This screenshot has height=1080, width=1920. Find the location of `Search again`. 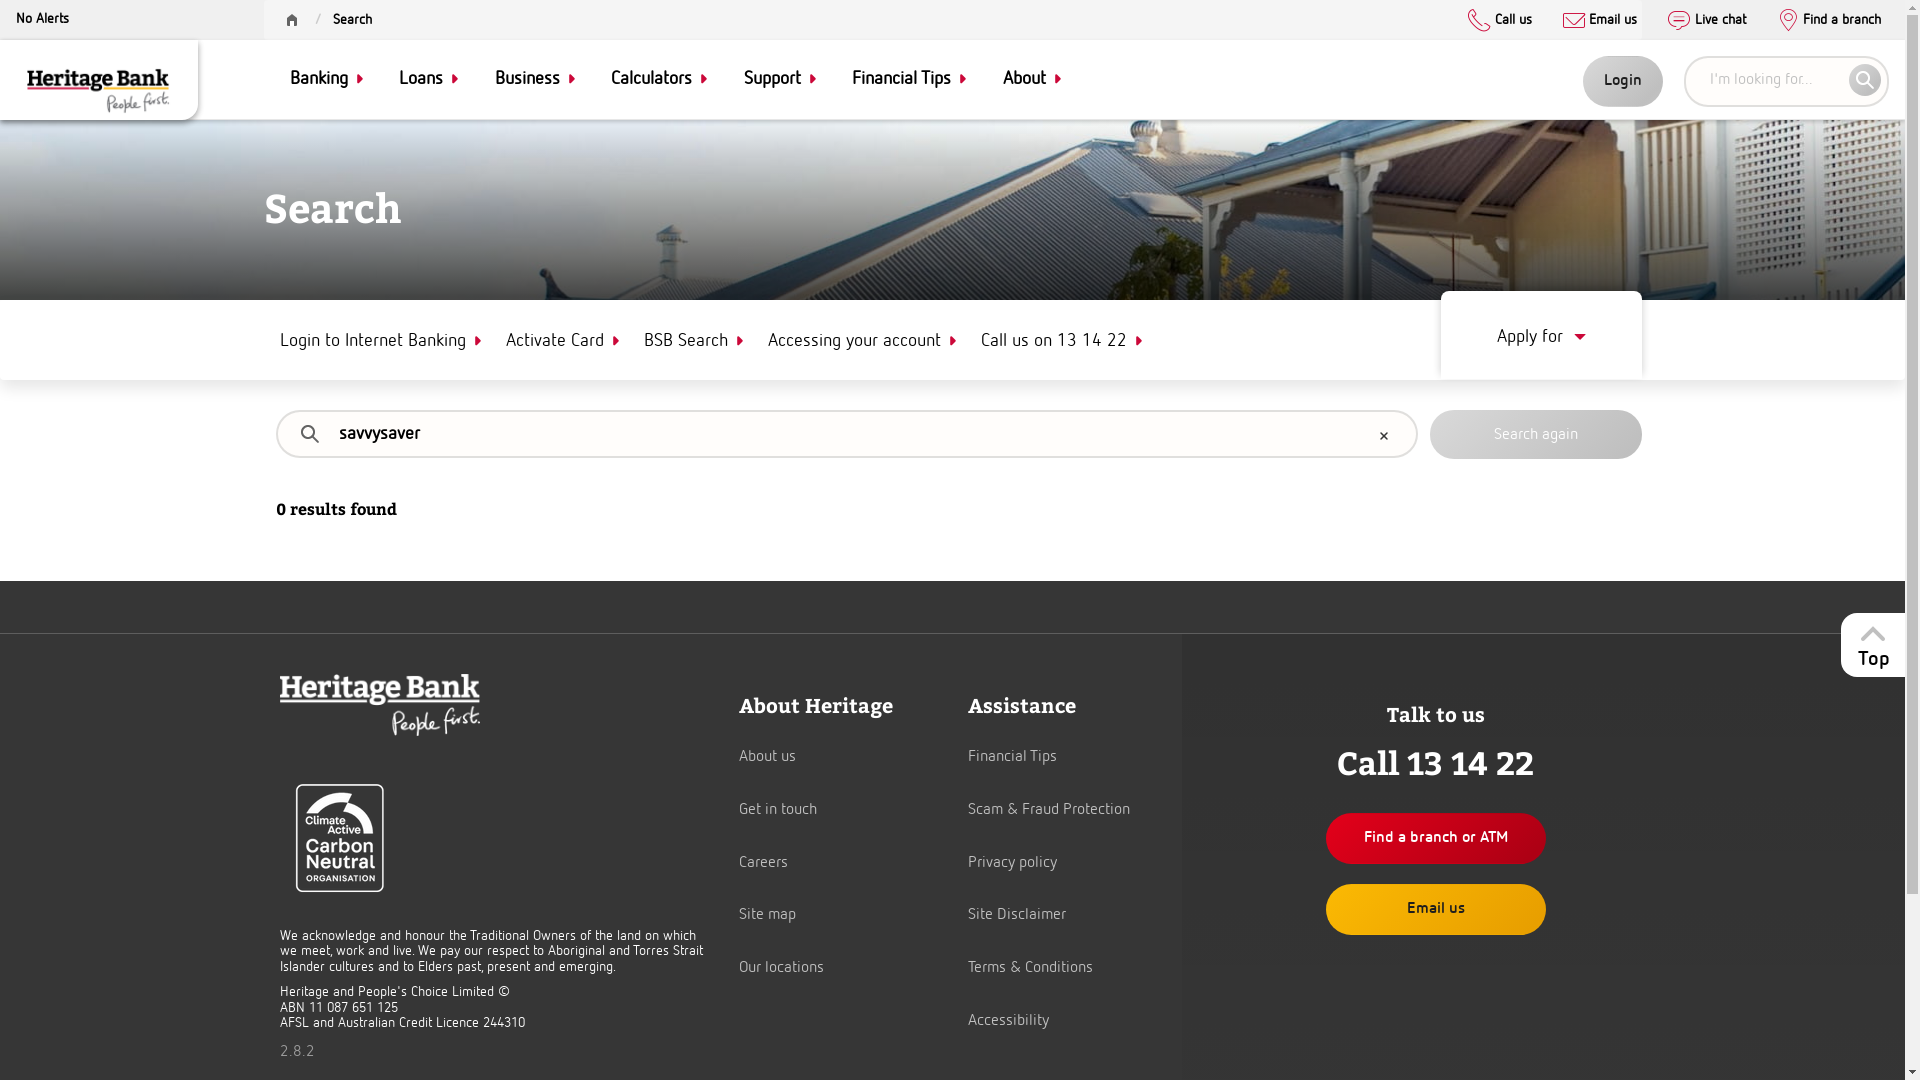

Search again is located at coordinates (1536, 435).